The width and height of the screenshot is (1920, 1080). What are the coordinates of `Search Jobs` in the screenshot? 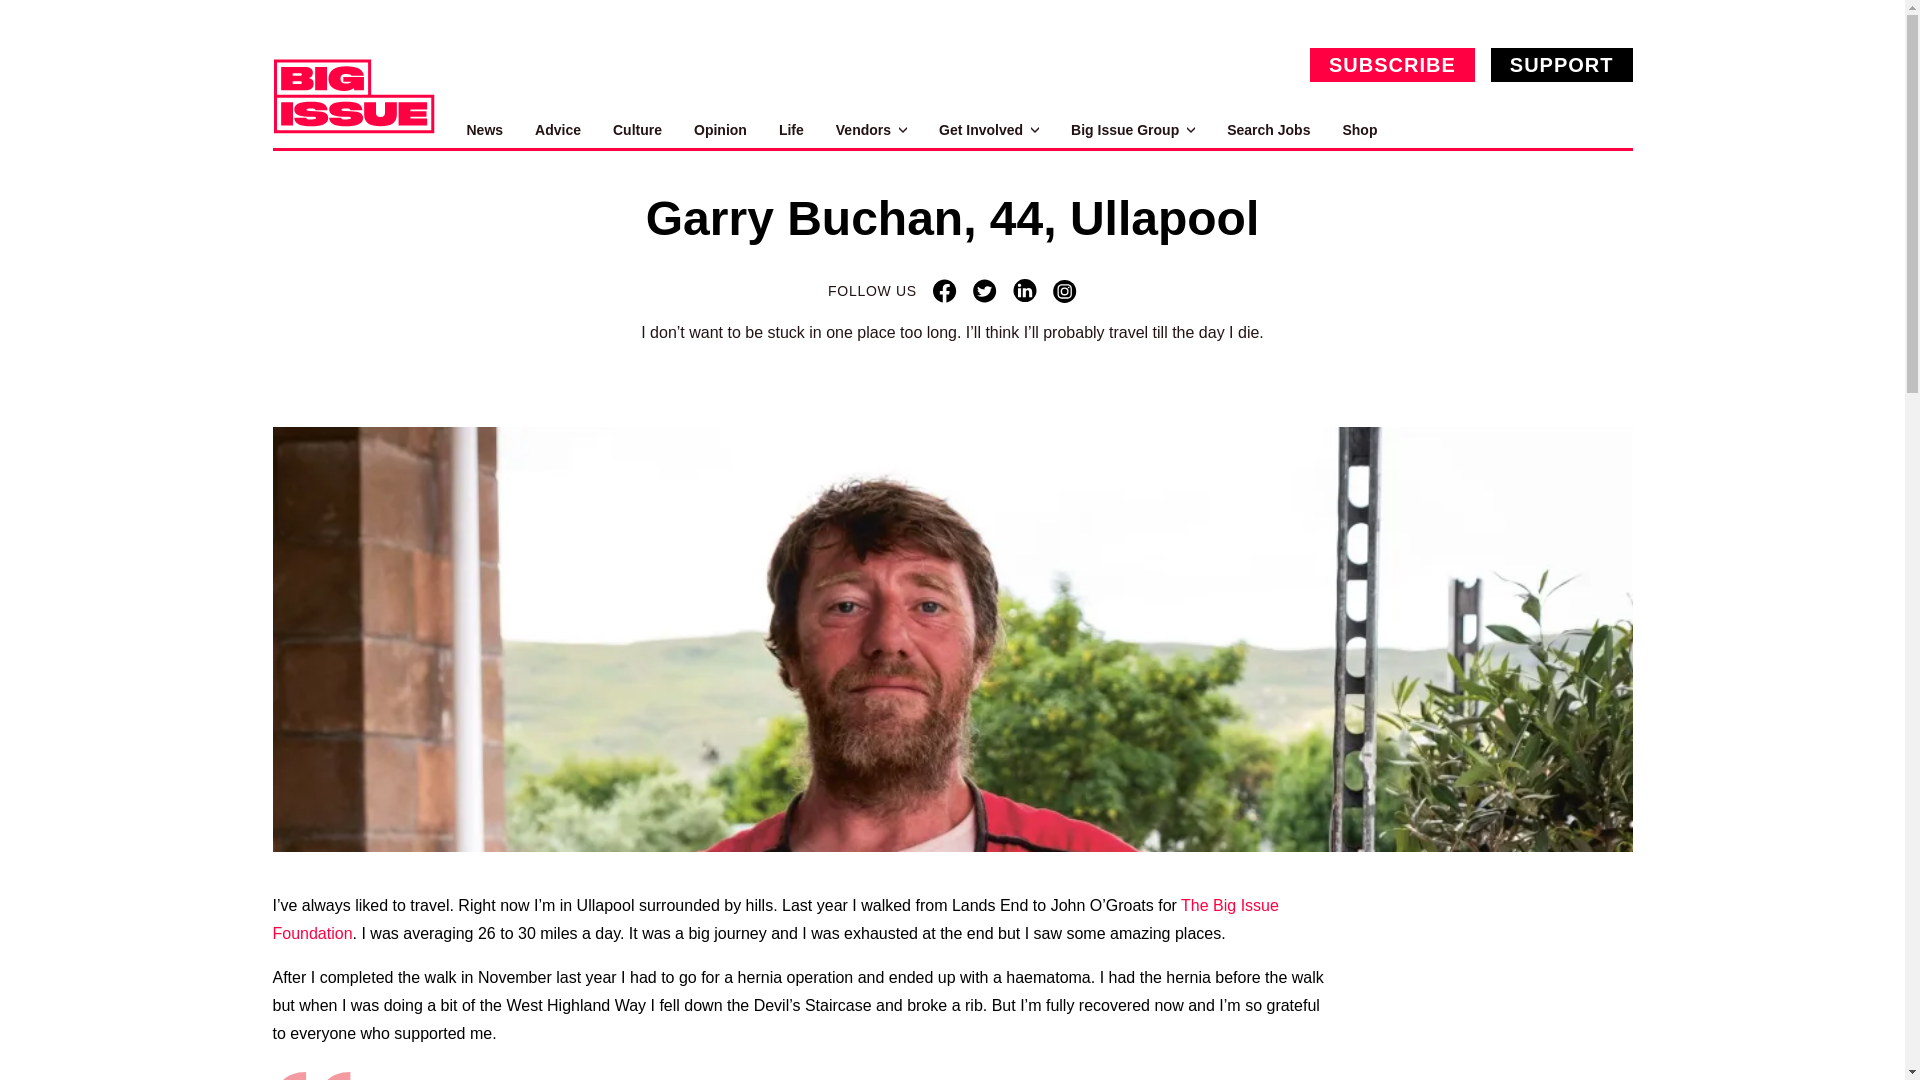 It's located at (1268, 130).